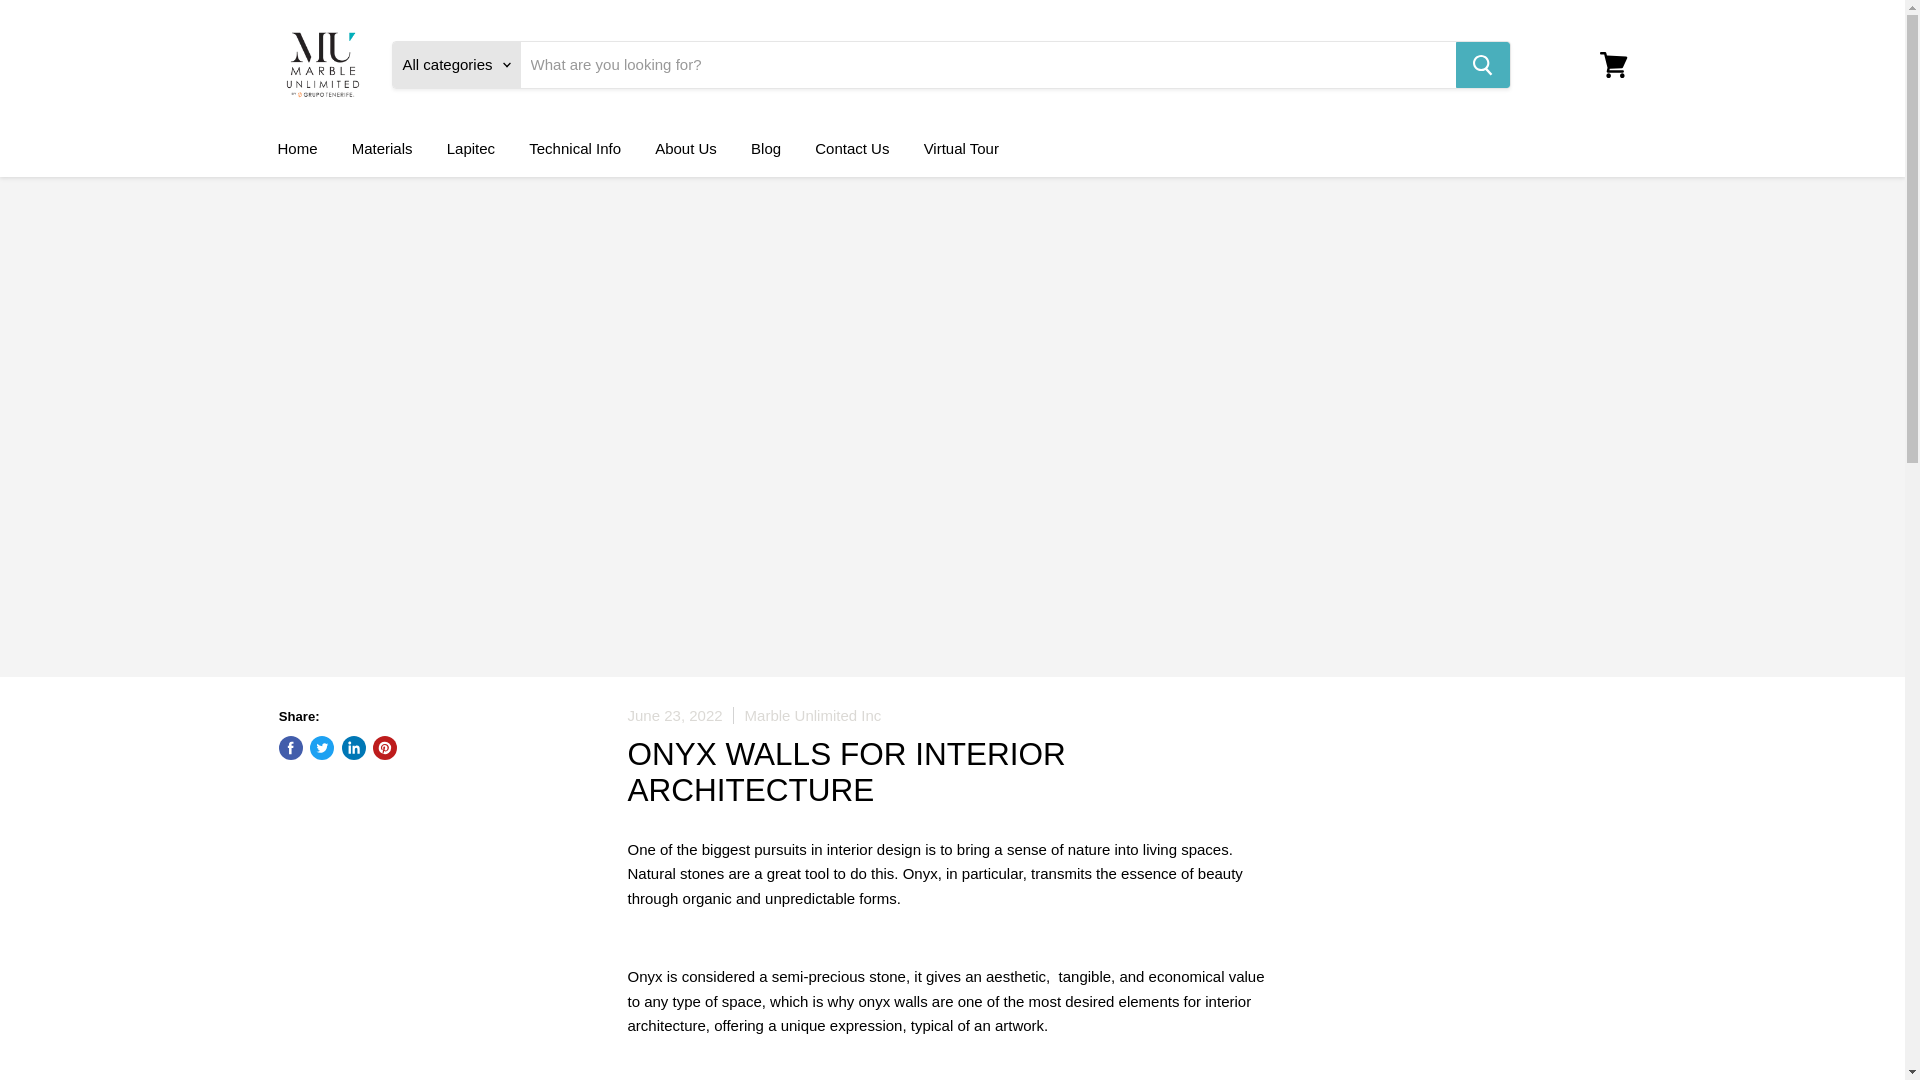 The height and width of the screenshot is (1080, 1920). Describe the element at coordinates (852, 148) in the screenshot. I see `Contact Us` at that location.